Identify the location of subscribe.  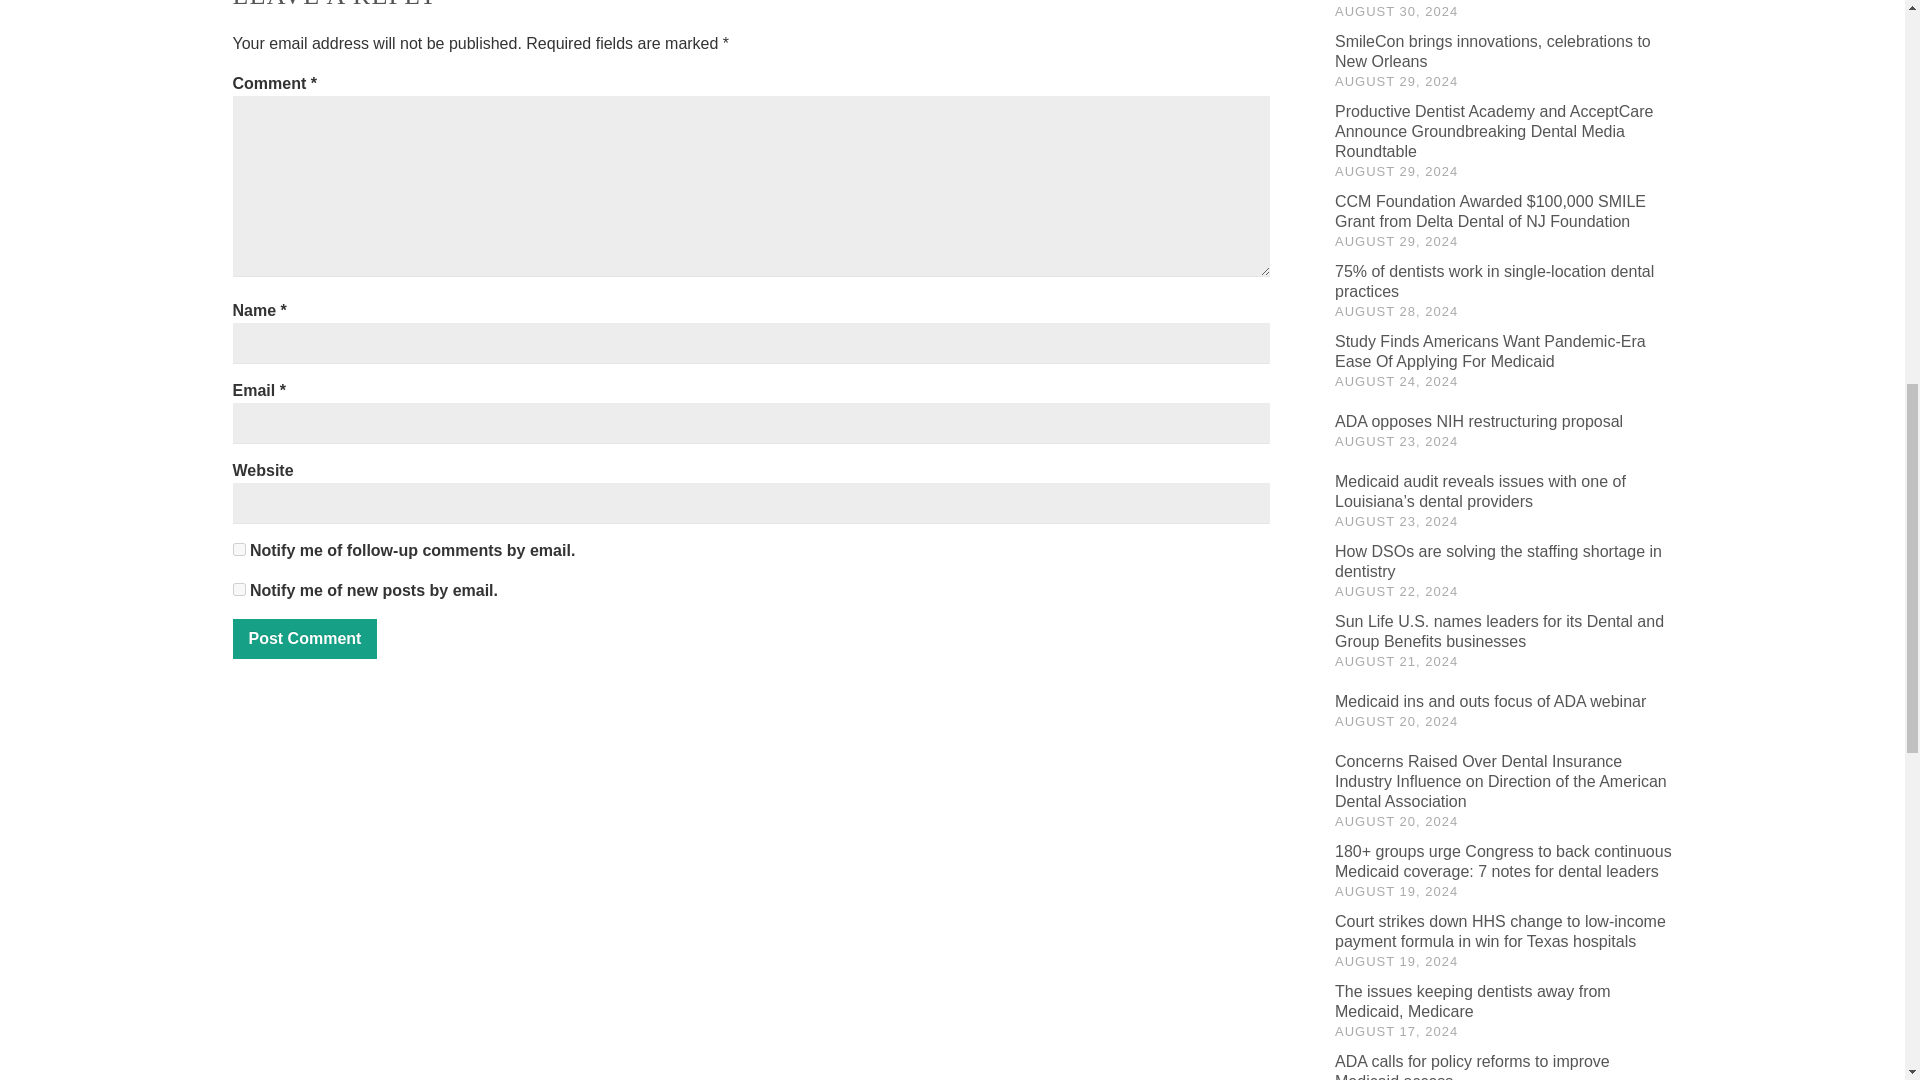
(238, 550).